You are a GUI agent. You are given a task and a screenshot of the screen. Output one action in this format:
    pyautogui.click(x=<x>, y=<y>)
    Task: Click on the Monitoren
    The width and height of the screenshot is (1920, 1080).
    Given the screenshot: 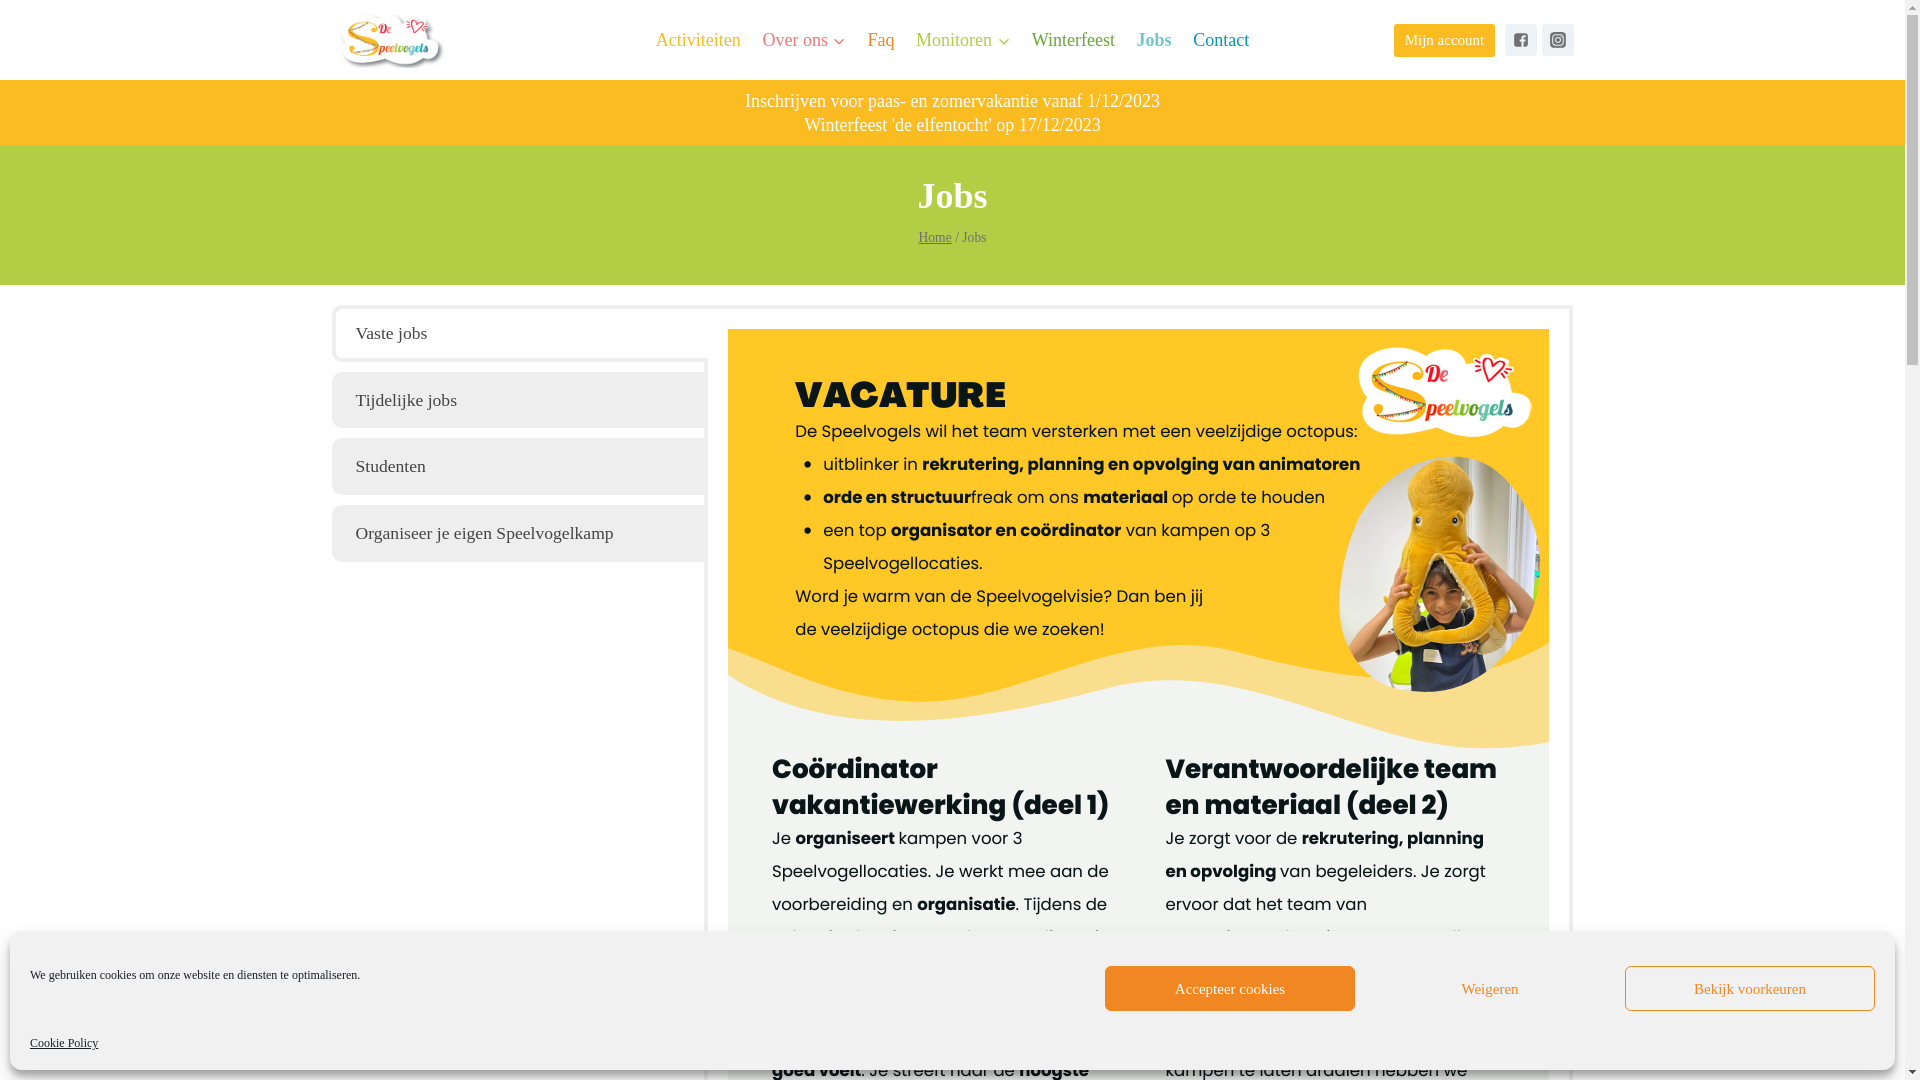 What is the action you would take?
    pyautogui.click(x=963, y=40)
    